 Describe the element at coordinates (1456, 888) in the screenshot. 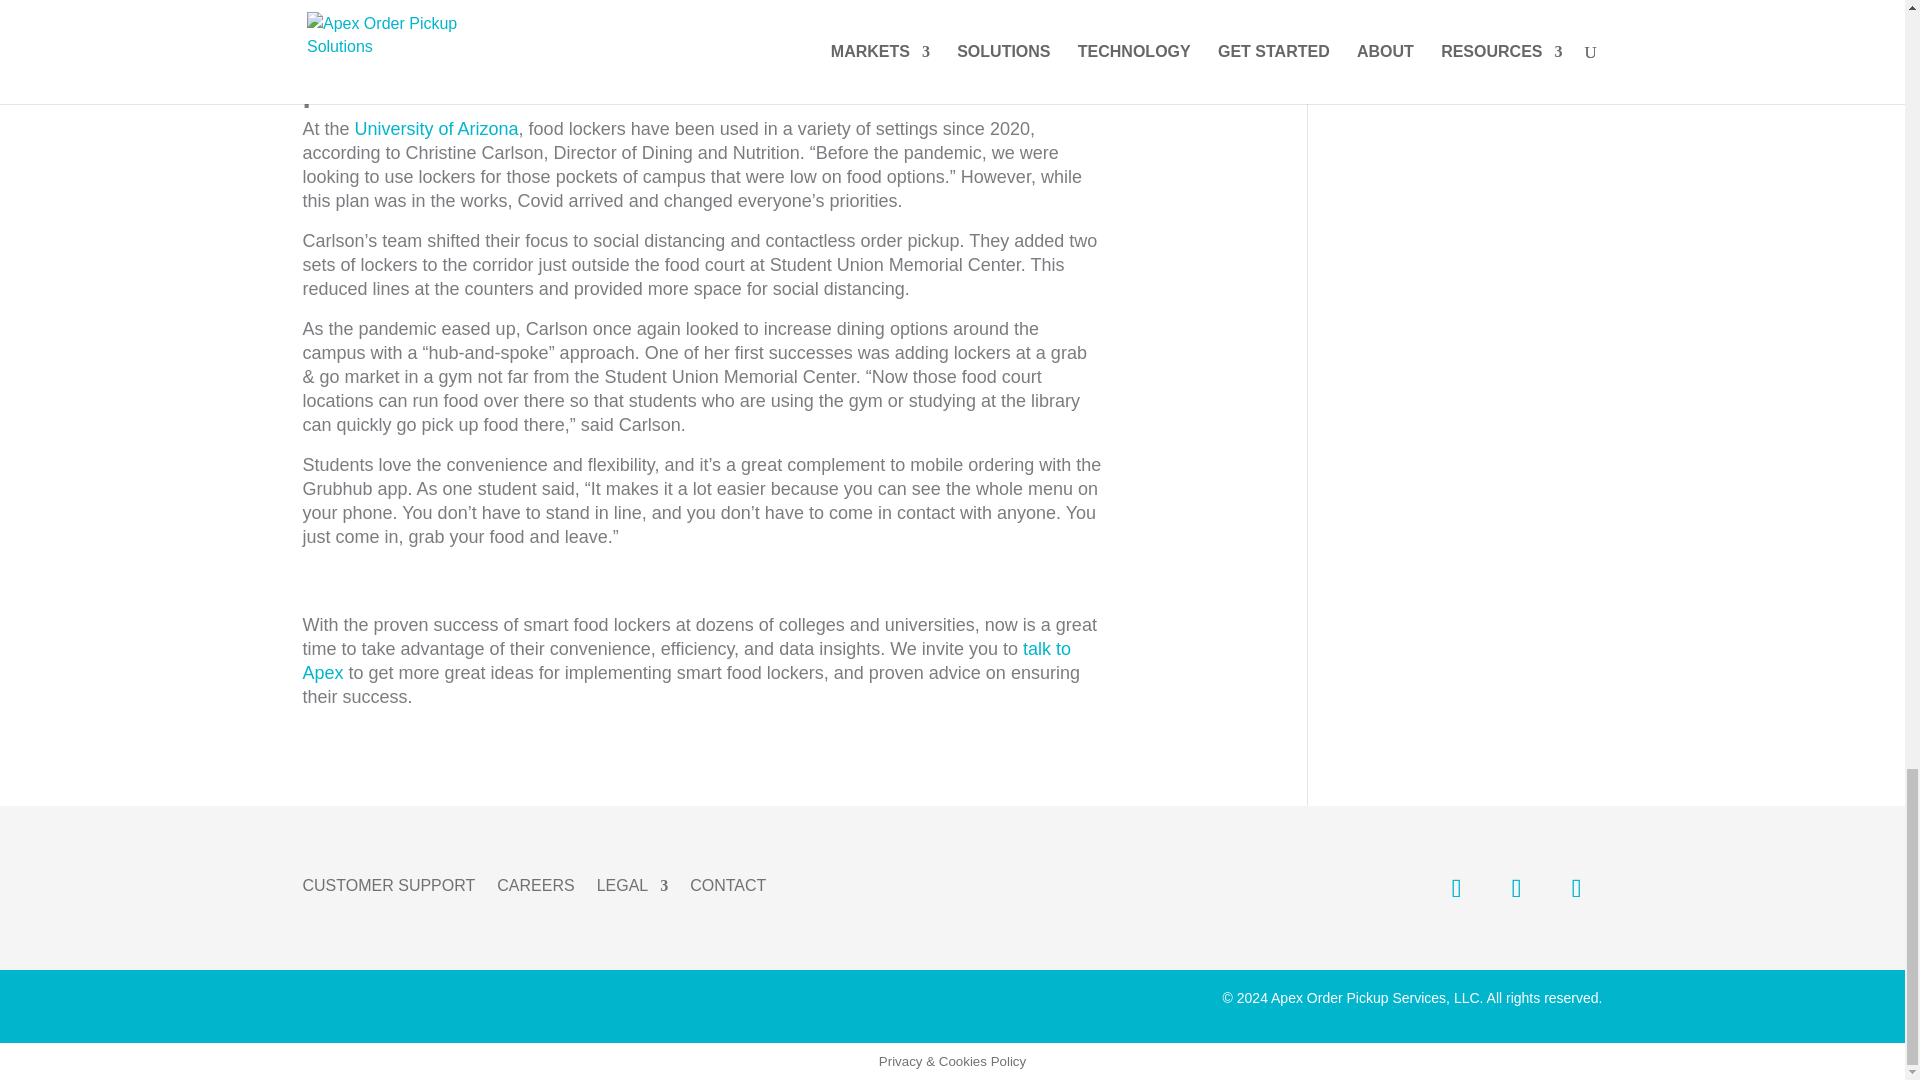

I see `Follow on LinkedIn` at that location.